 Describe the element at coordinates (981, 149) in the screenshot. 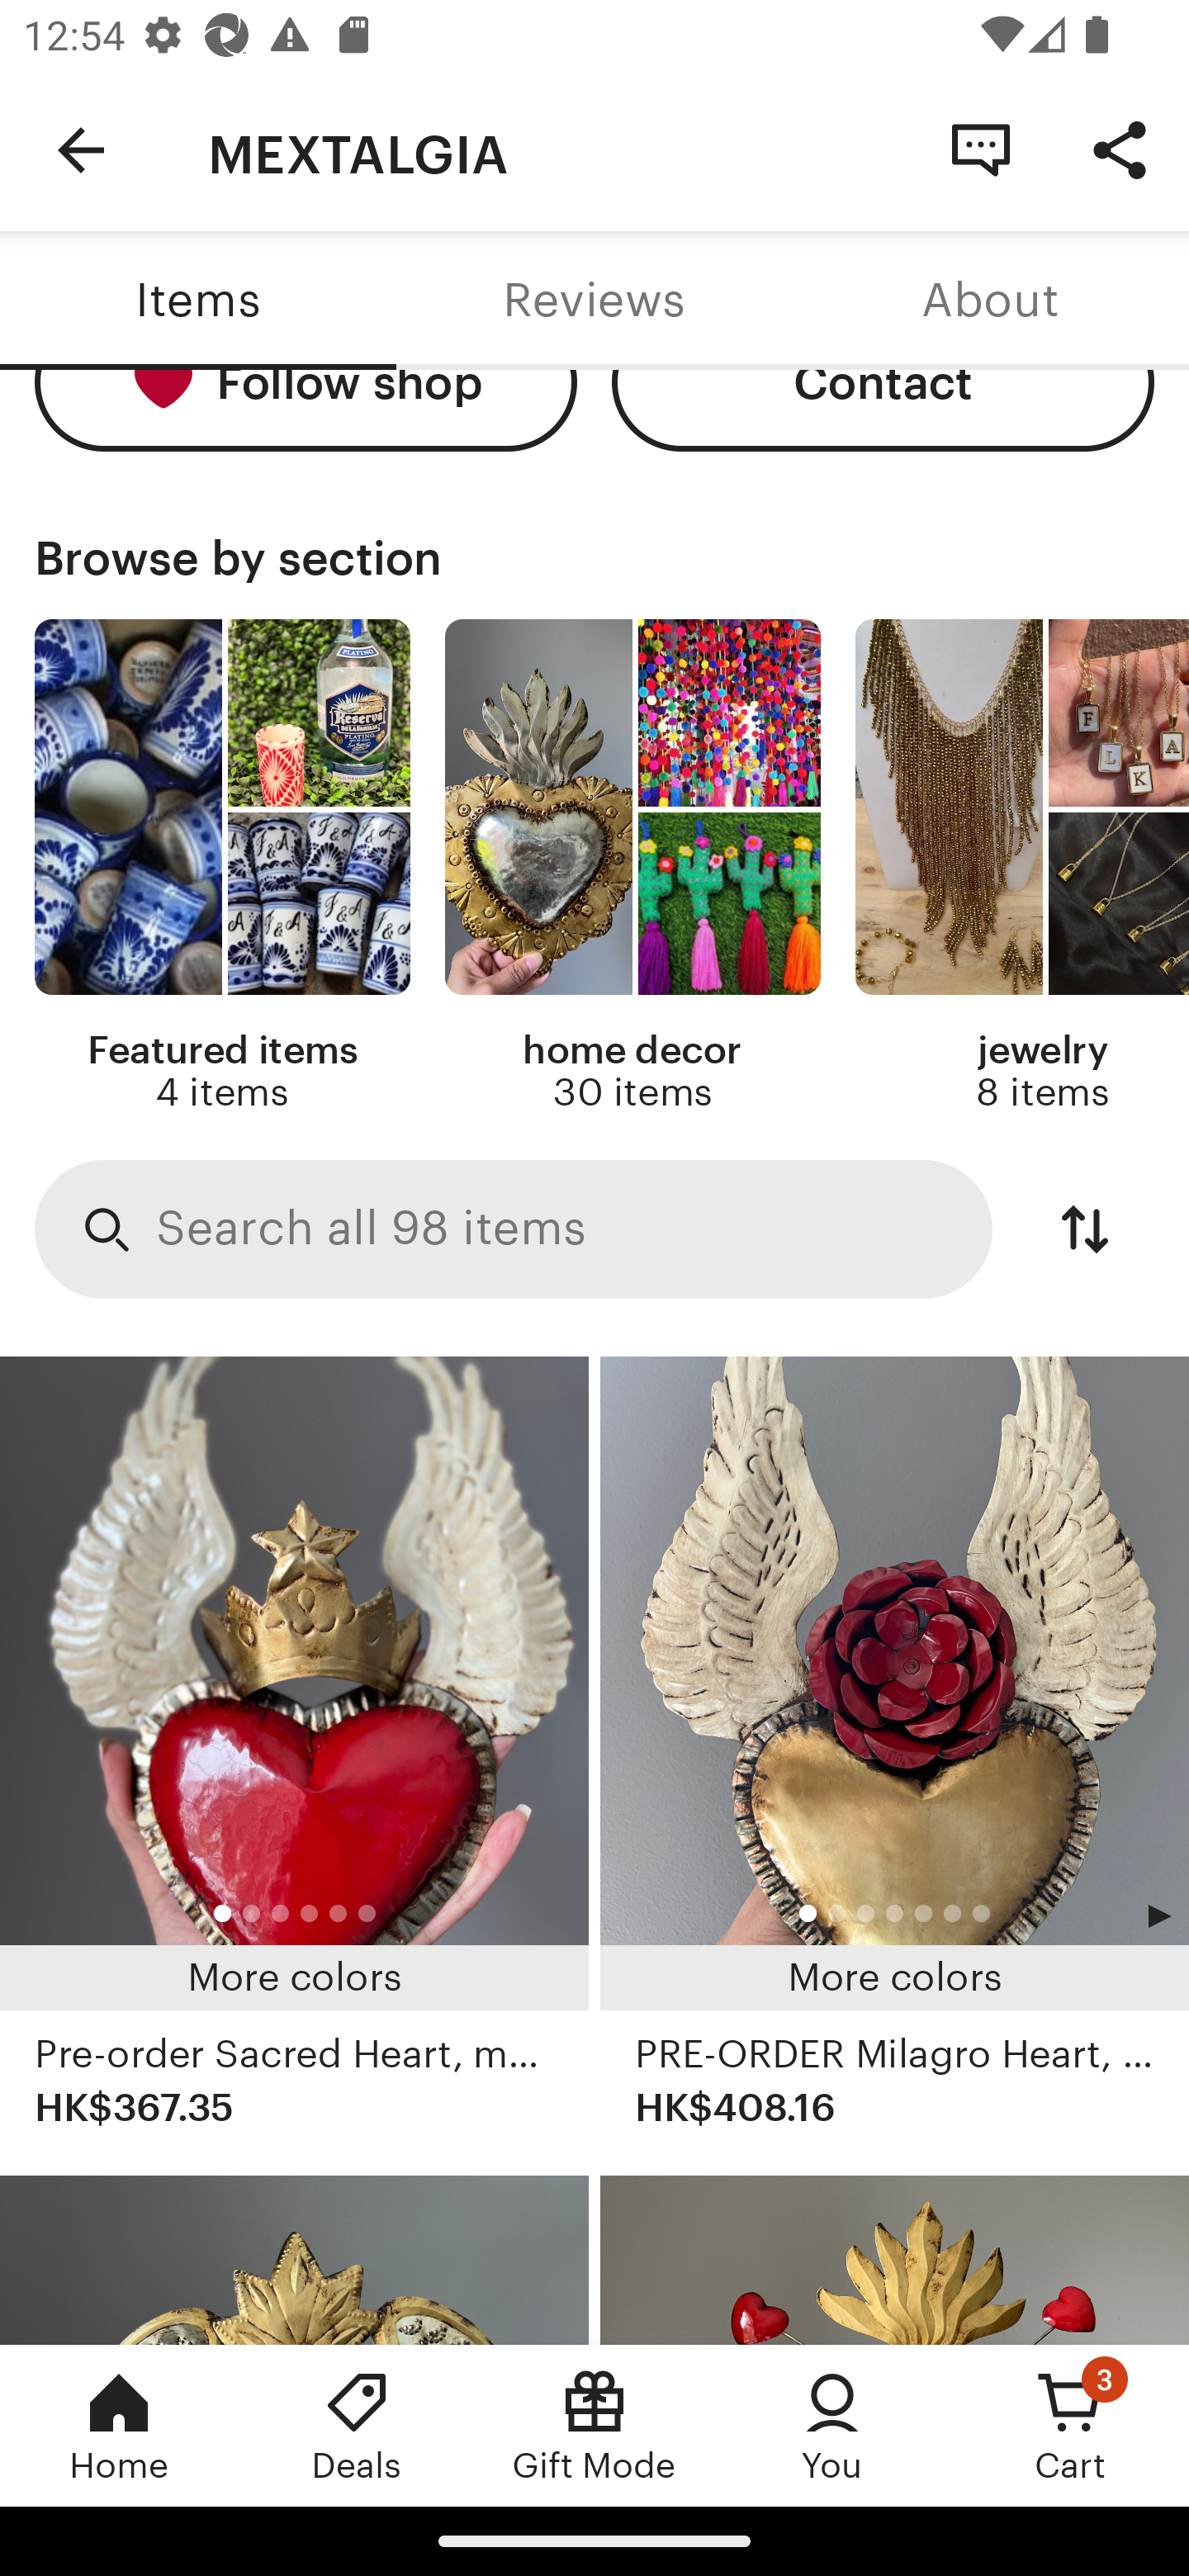

I see `Contact Shop` at that location.